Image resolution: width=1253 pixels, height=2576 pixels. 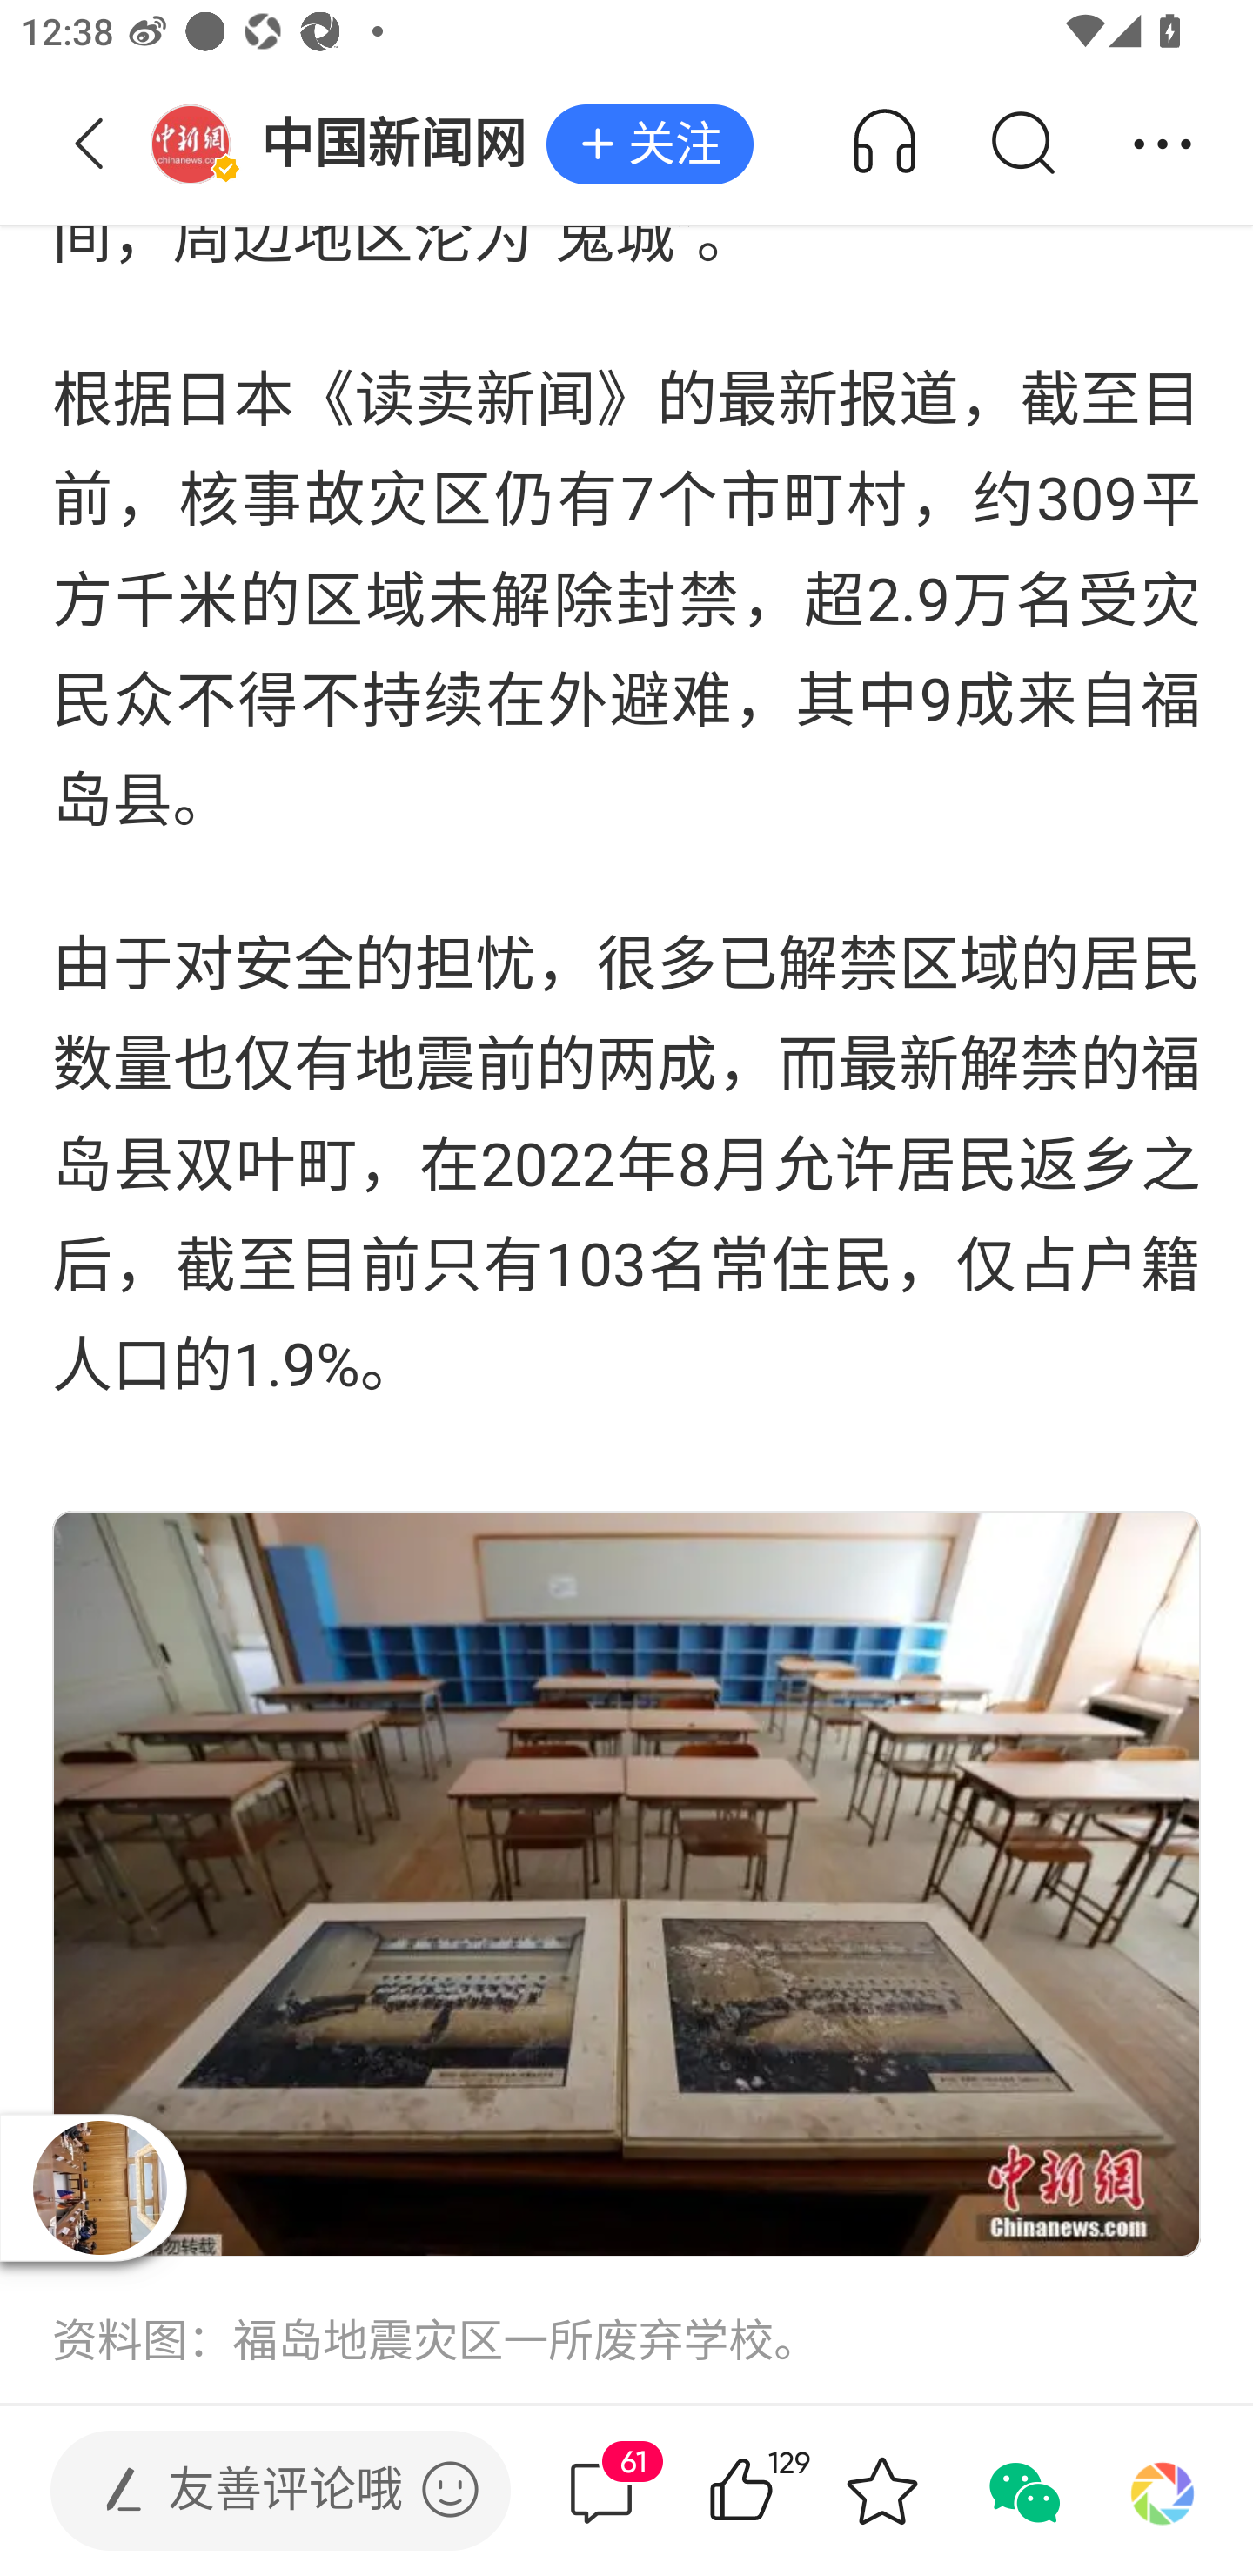 I want to click on 129赞, so click(x=783, y=2491).